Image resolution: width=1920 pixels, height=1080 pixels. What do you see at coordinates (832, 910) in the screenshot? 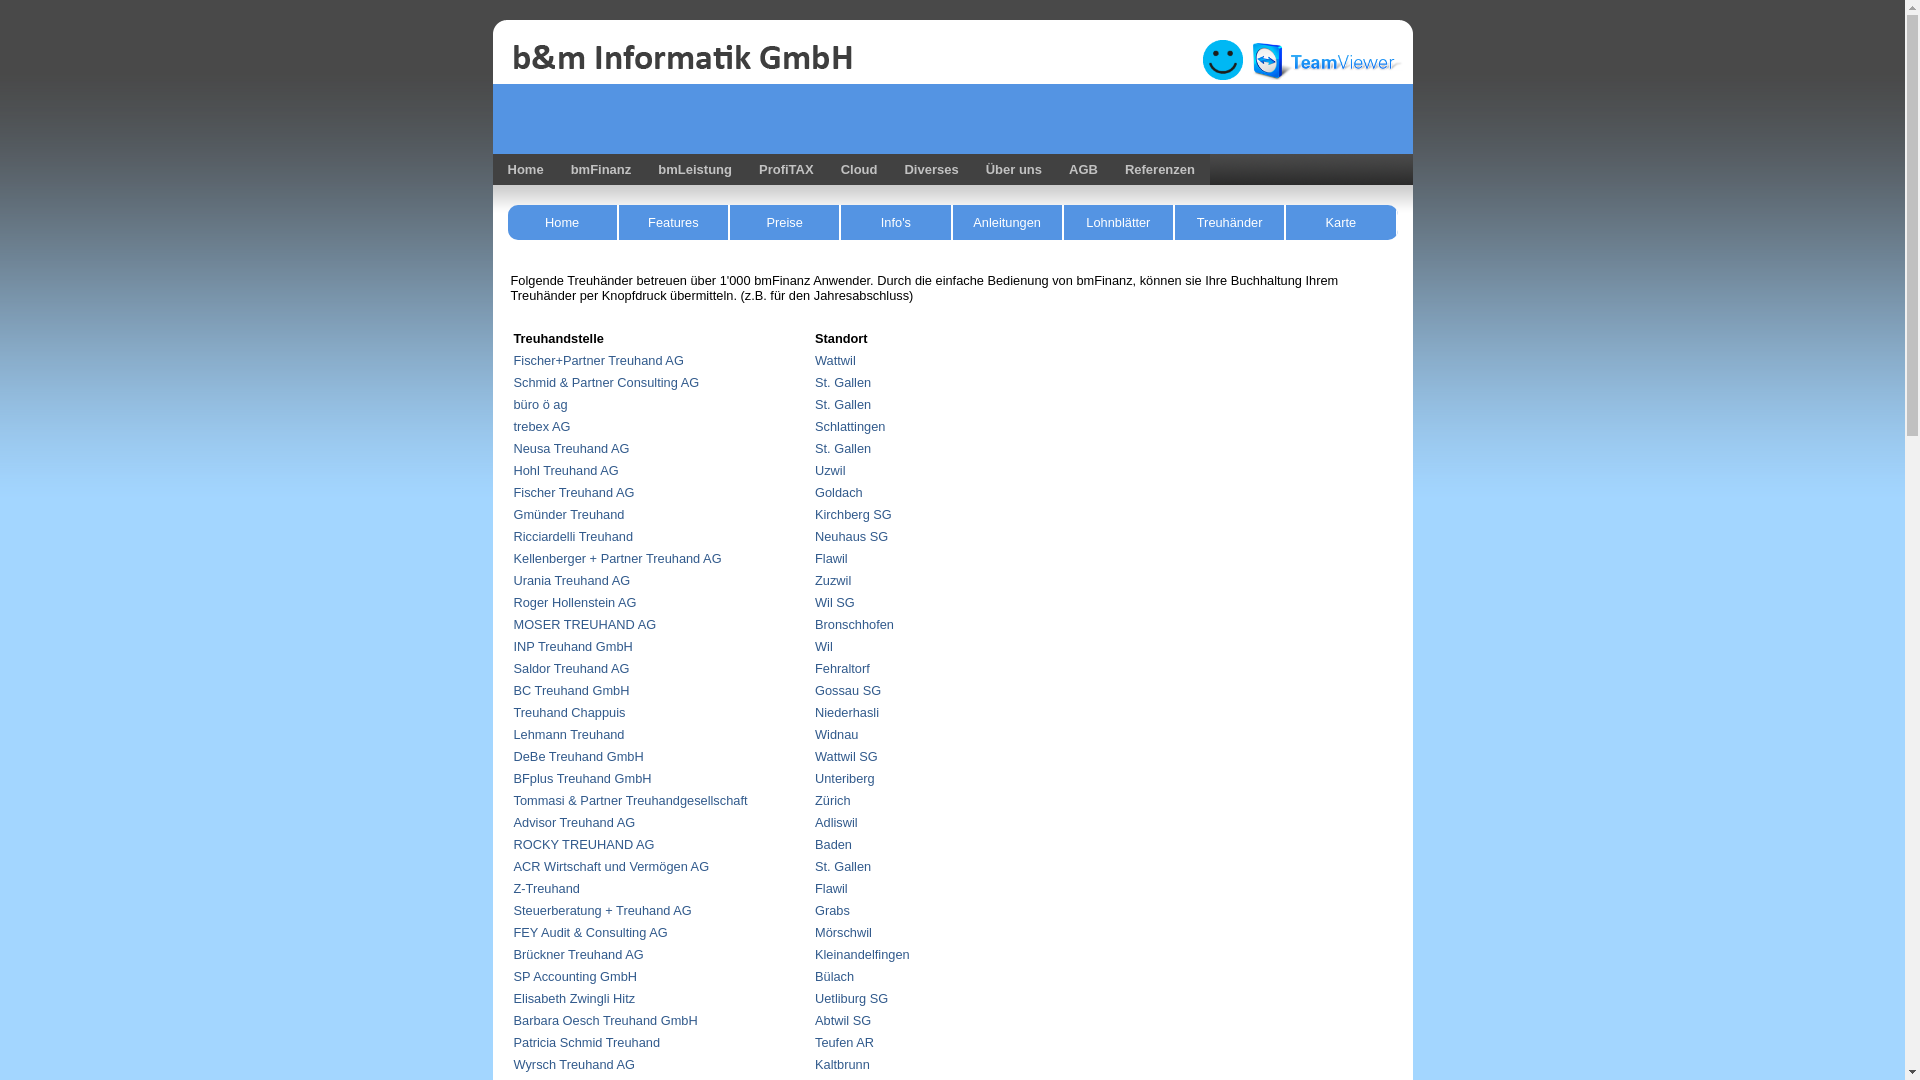
I see `Grabs` at bounding box center [832, 910].